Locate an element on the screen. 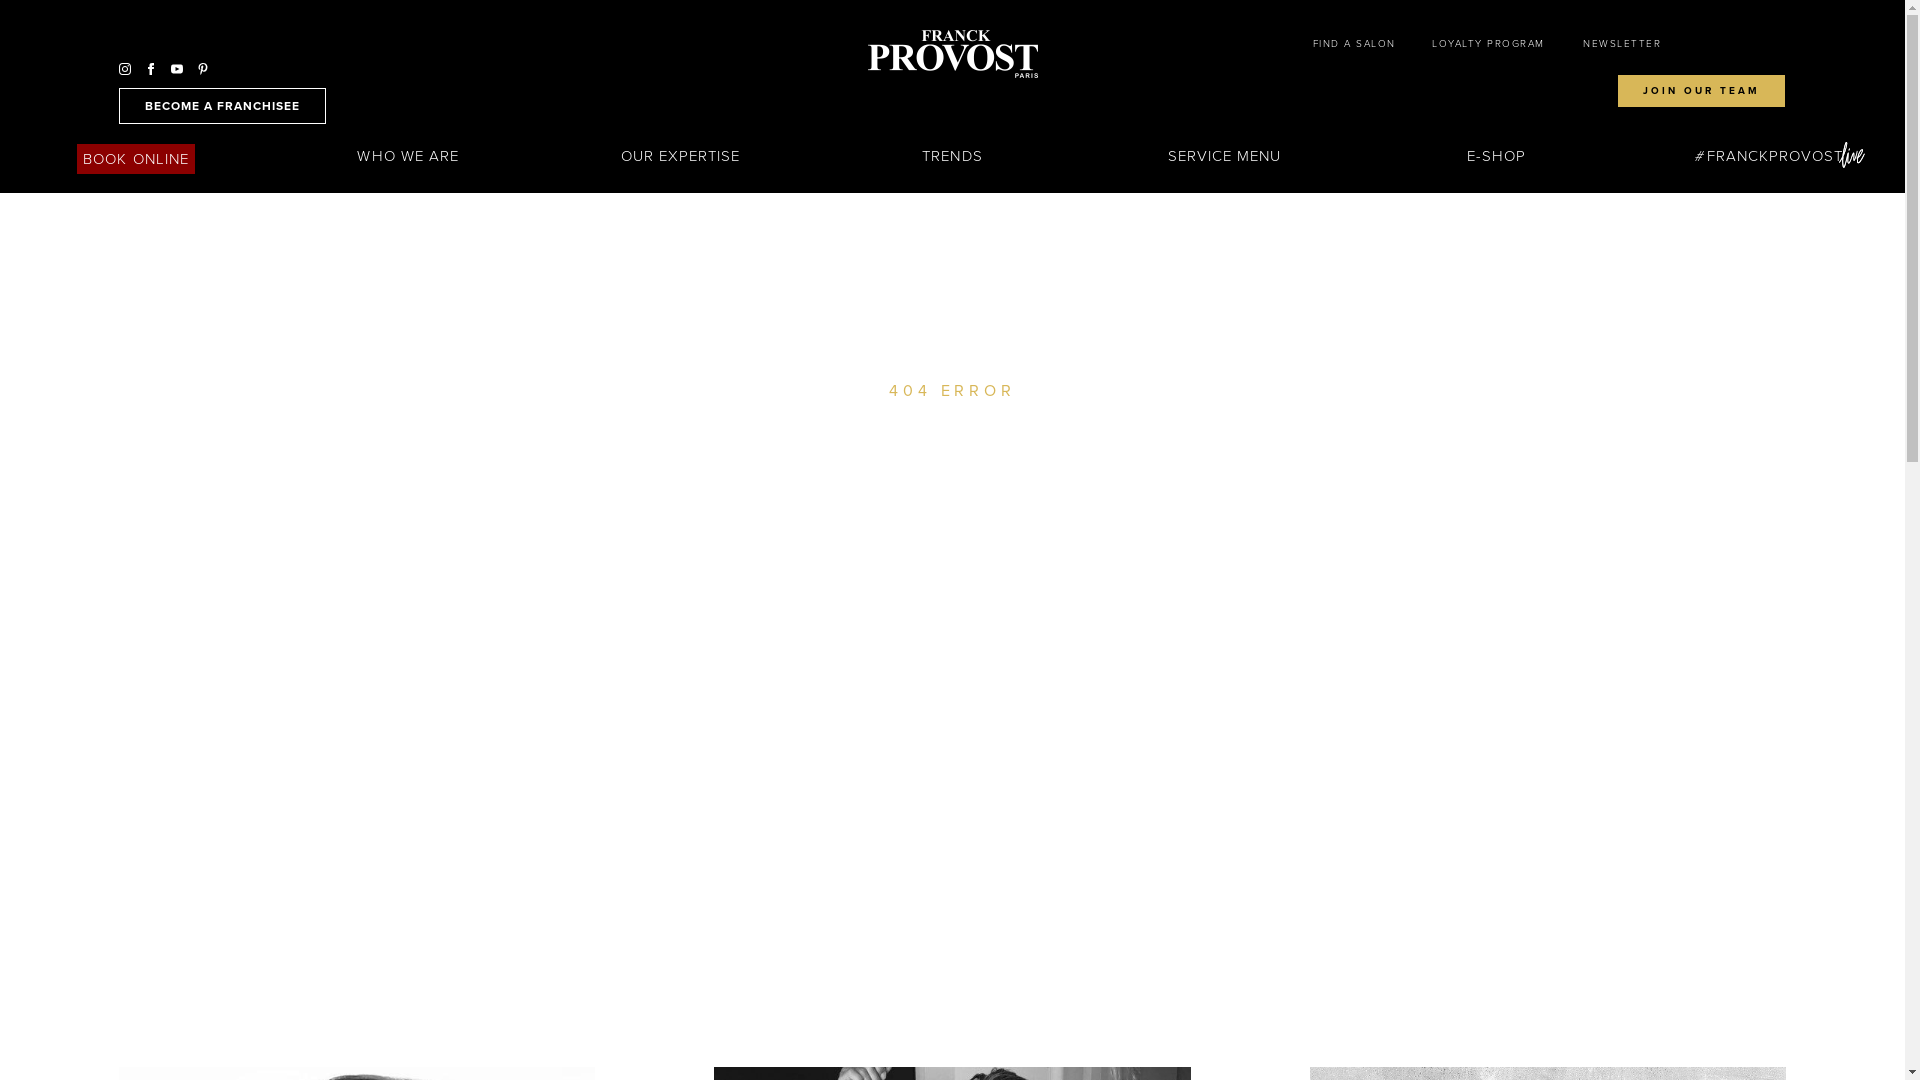 The height and width of the screenshot is (1080, 1920). FRANCKPROVOST is located at coordinates (1770, 170).